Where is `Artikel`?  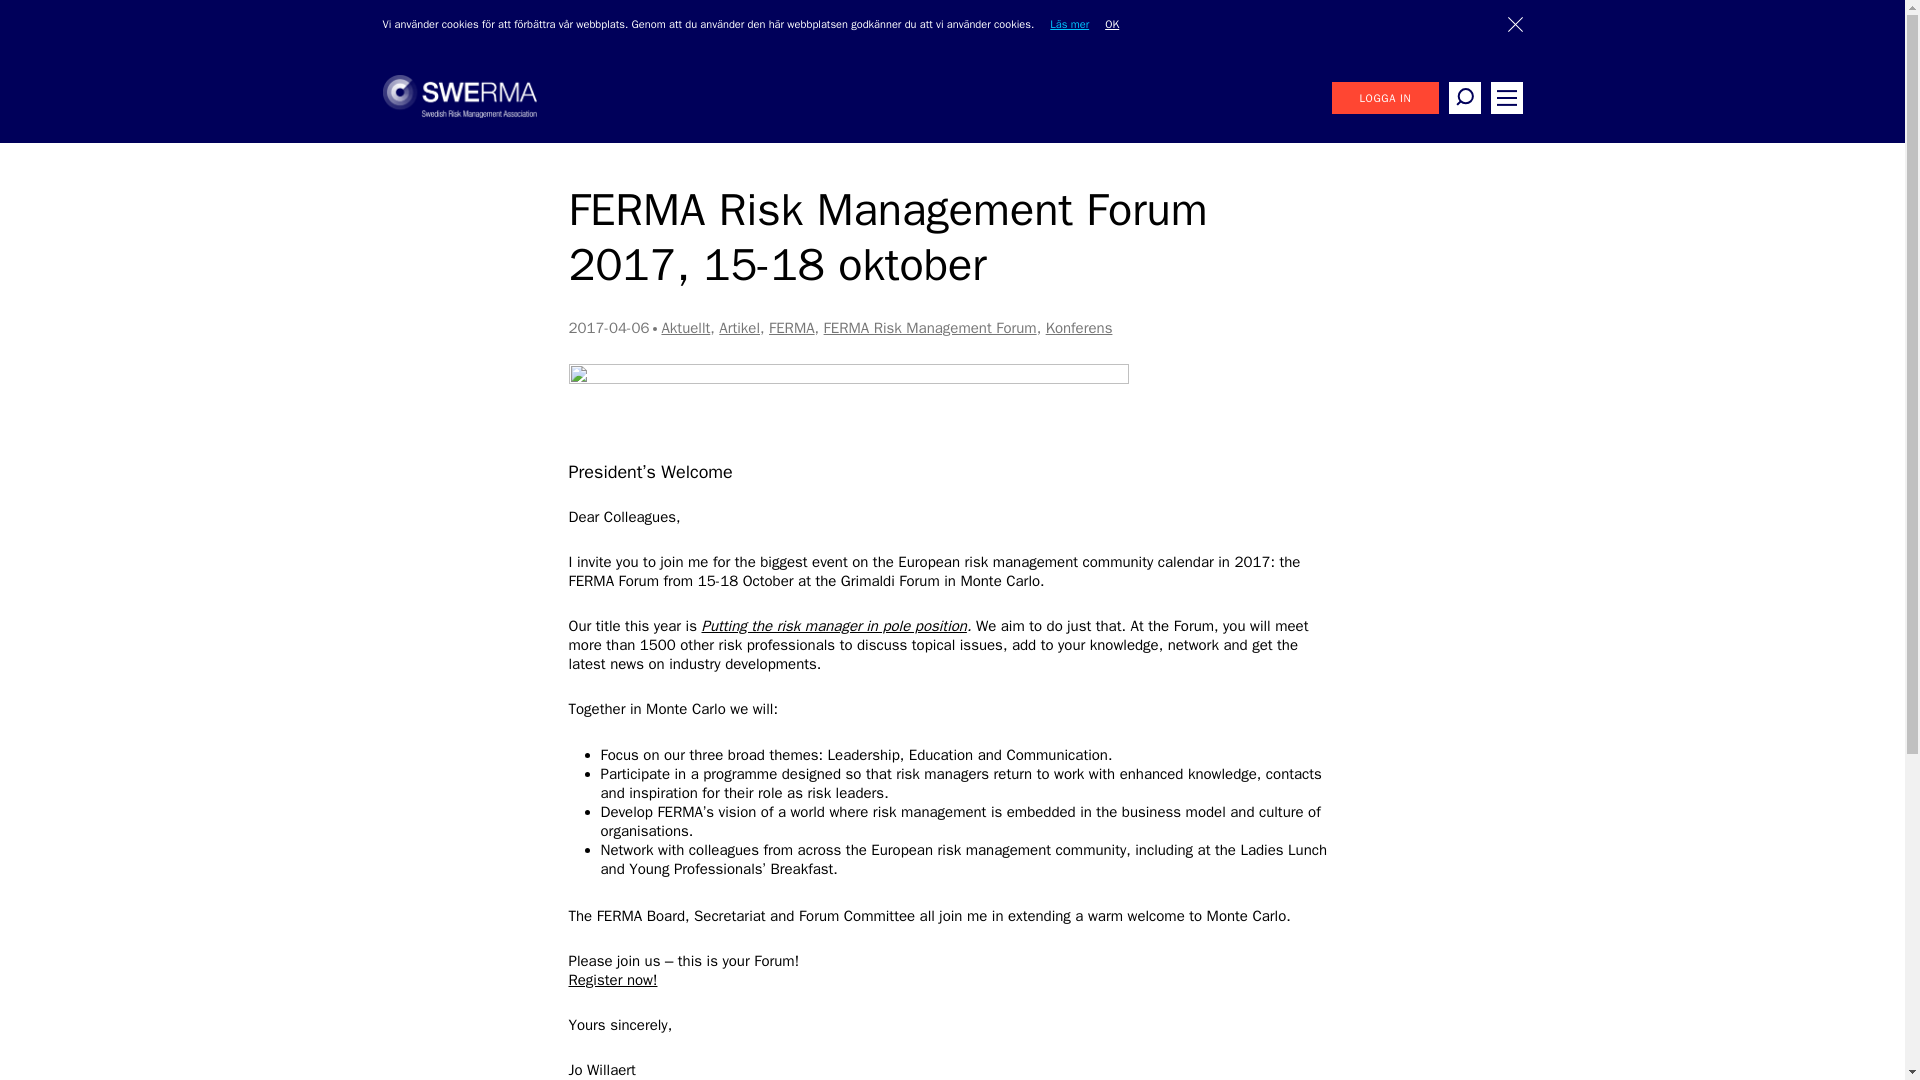 Artikel is located at coordinates (739, 327).